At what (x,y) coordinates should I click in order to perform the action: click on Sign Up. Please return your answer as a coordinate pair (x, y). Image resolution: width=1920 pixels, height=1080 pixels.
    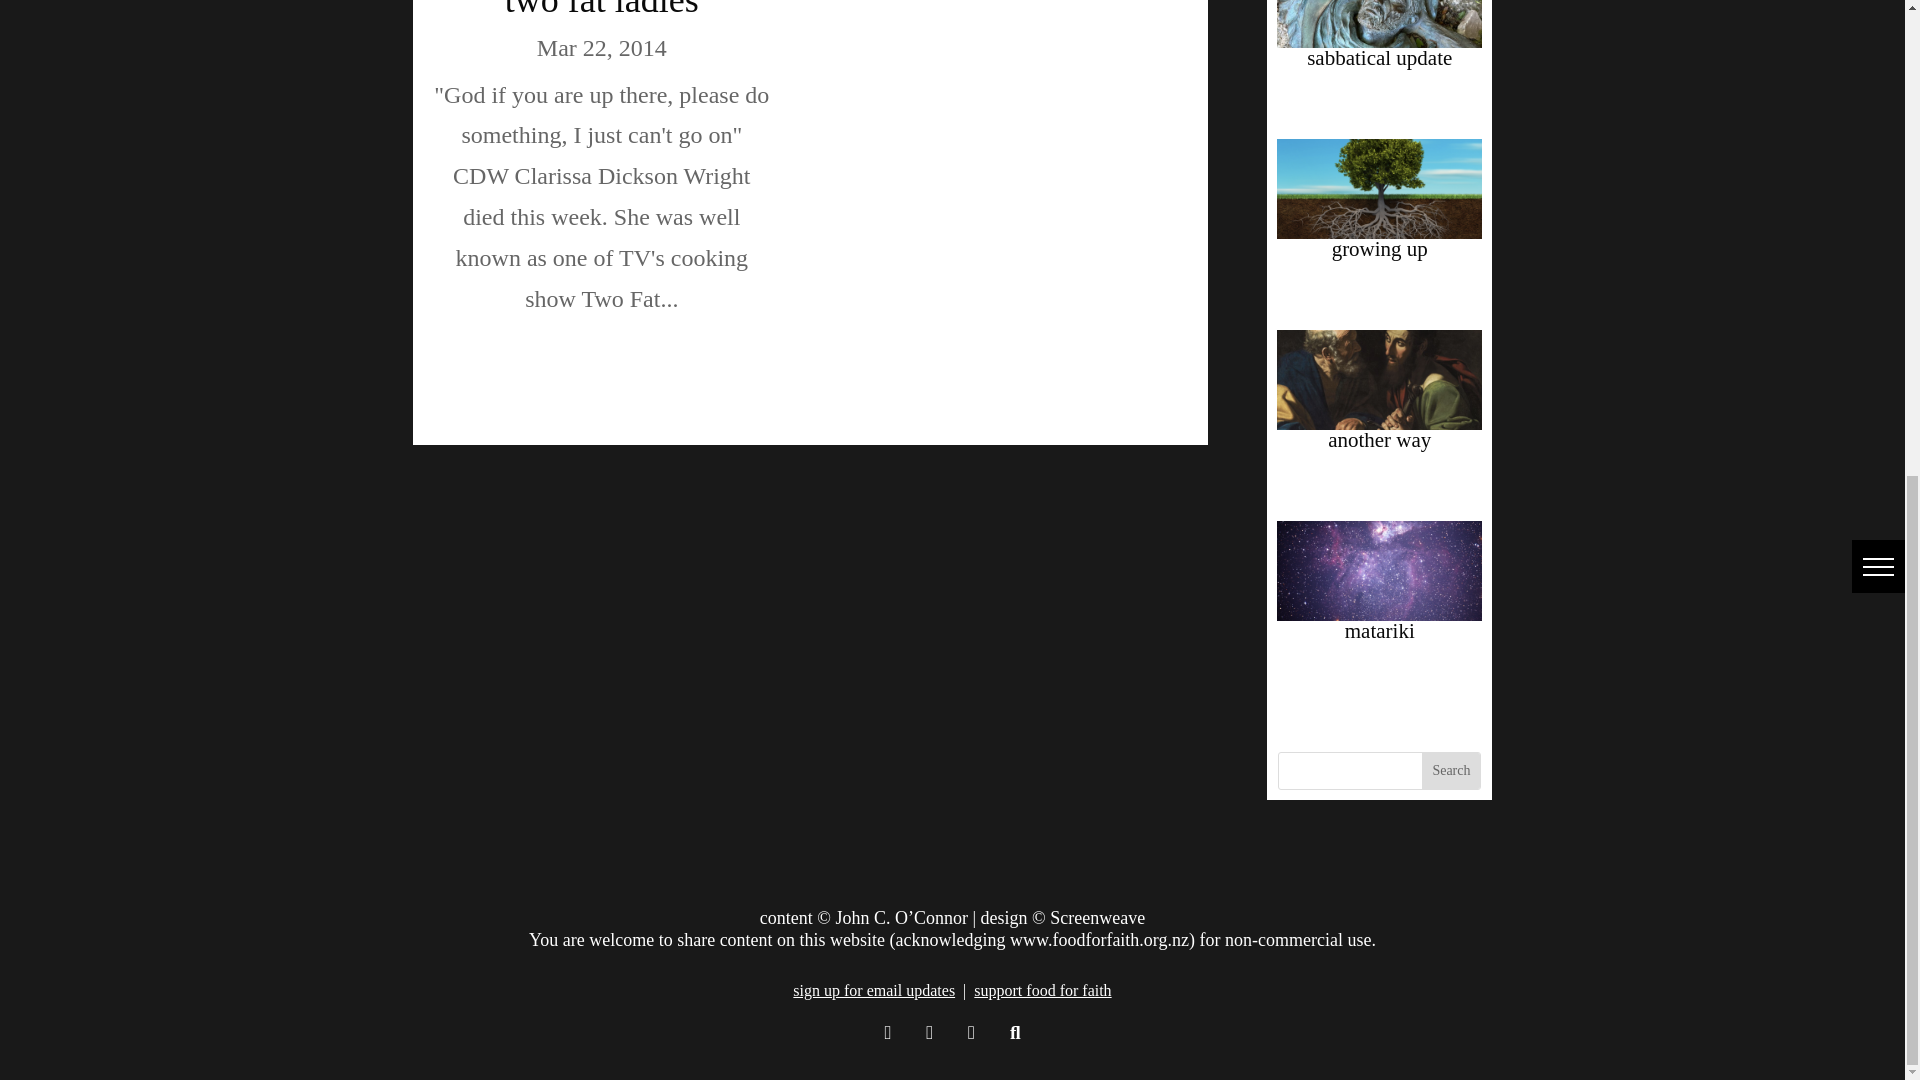
    Looking at the image, I should click on (873, 990).